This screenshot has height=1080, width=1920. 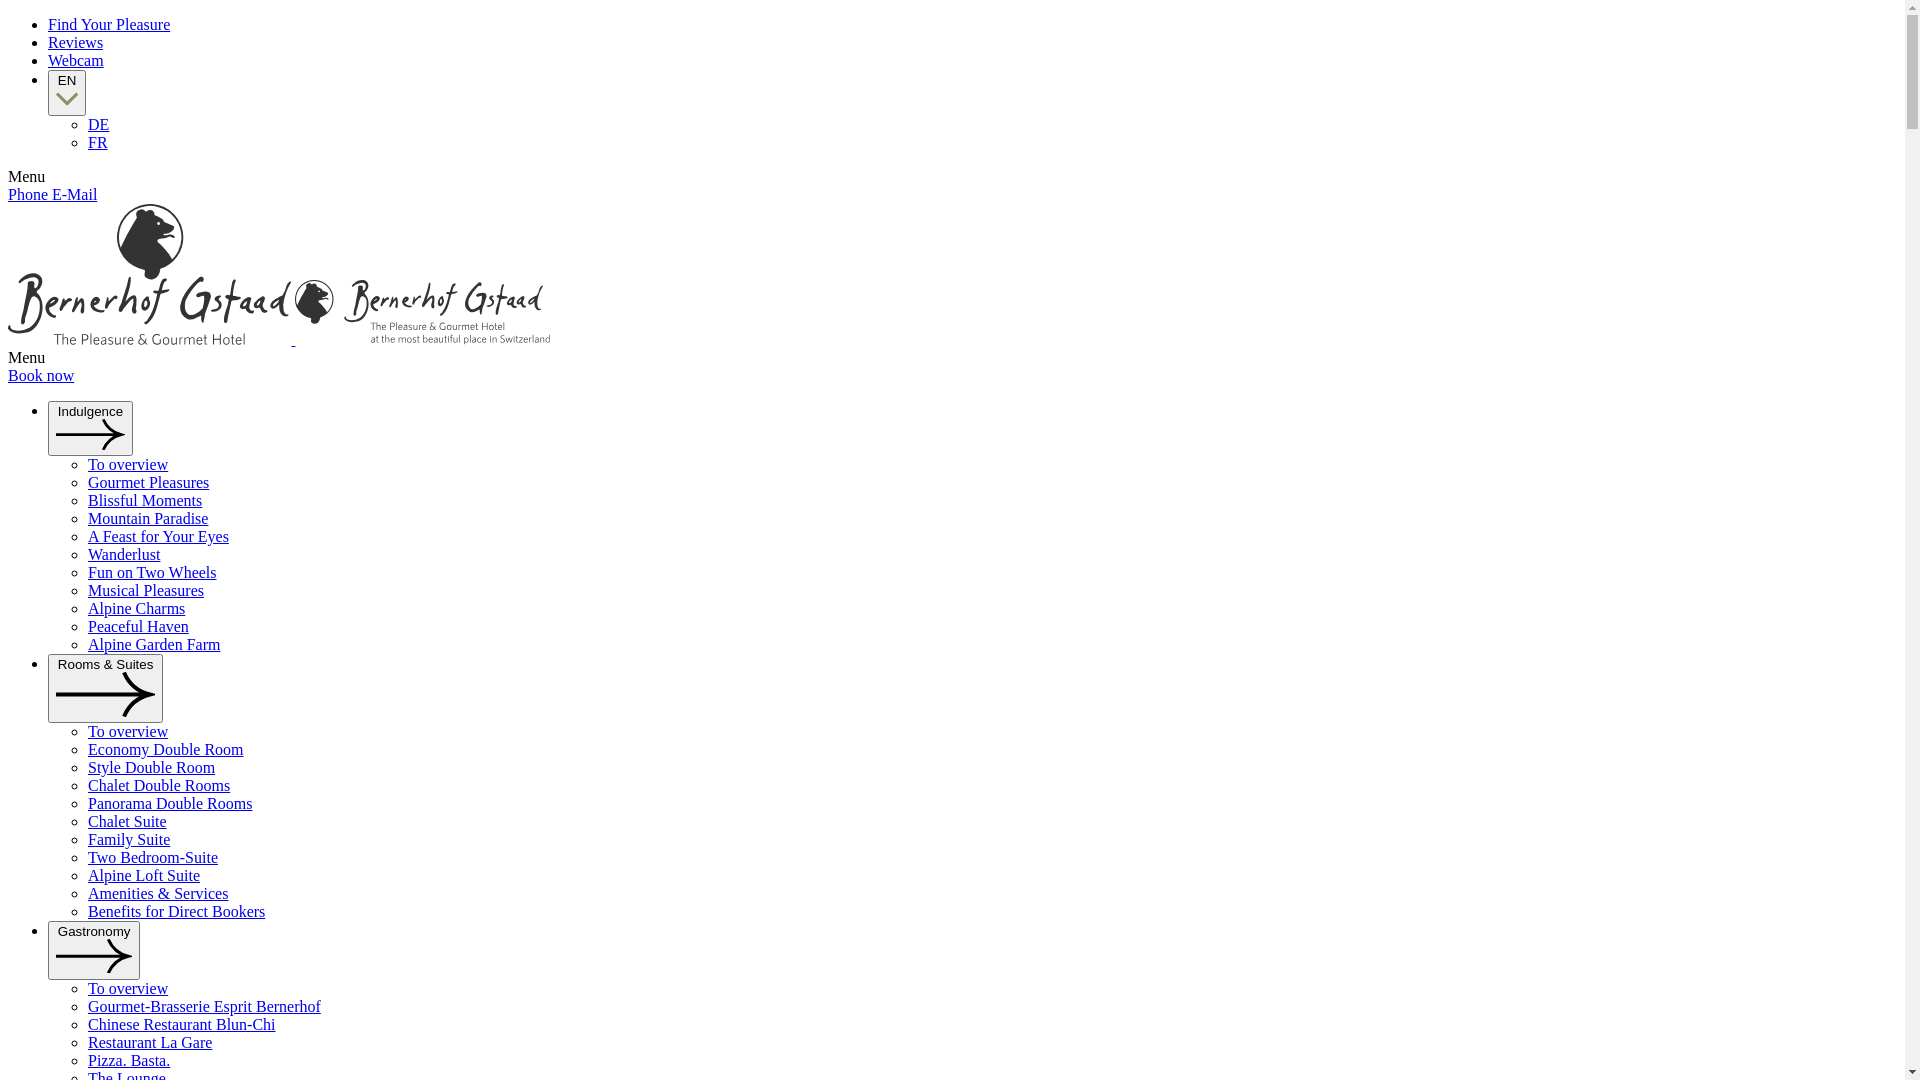 What do you see at coordinates (148, 482) in the screenshot?
I see `Gourmet Pleasures` at bounding box center [148, 482].